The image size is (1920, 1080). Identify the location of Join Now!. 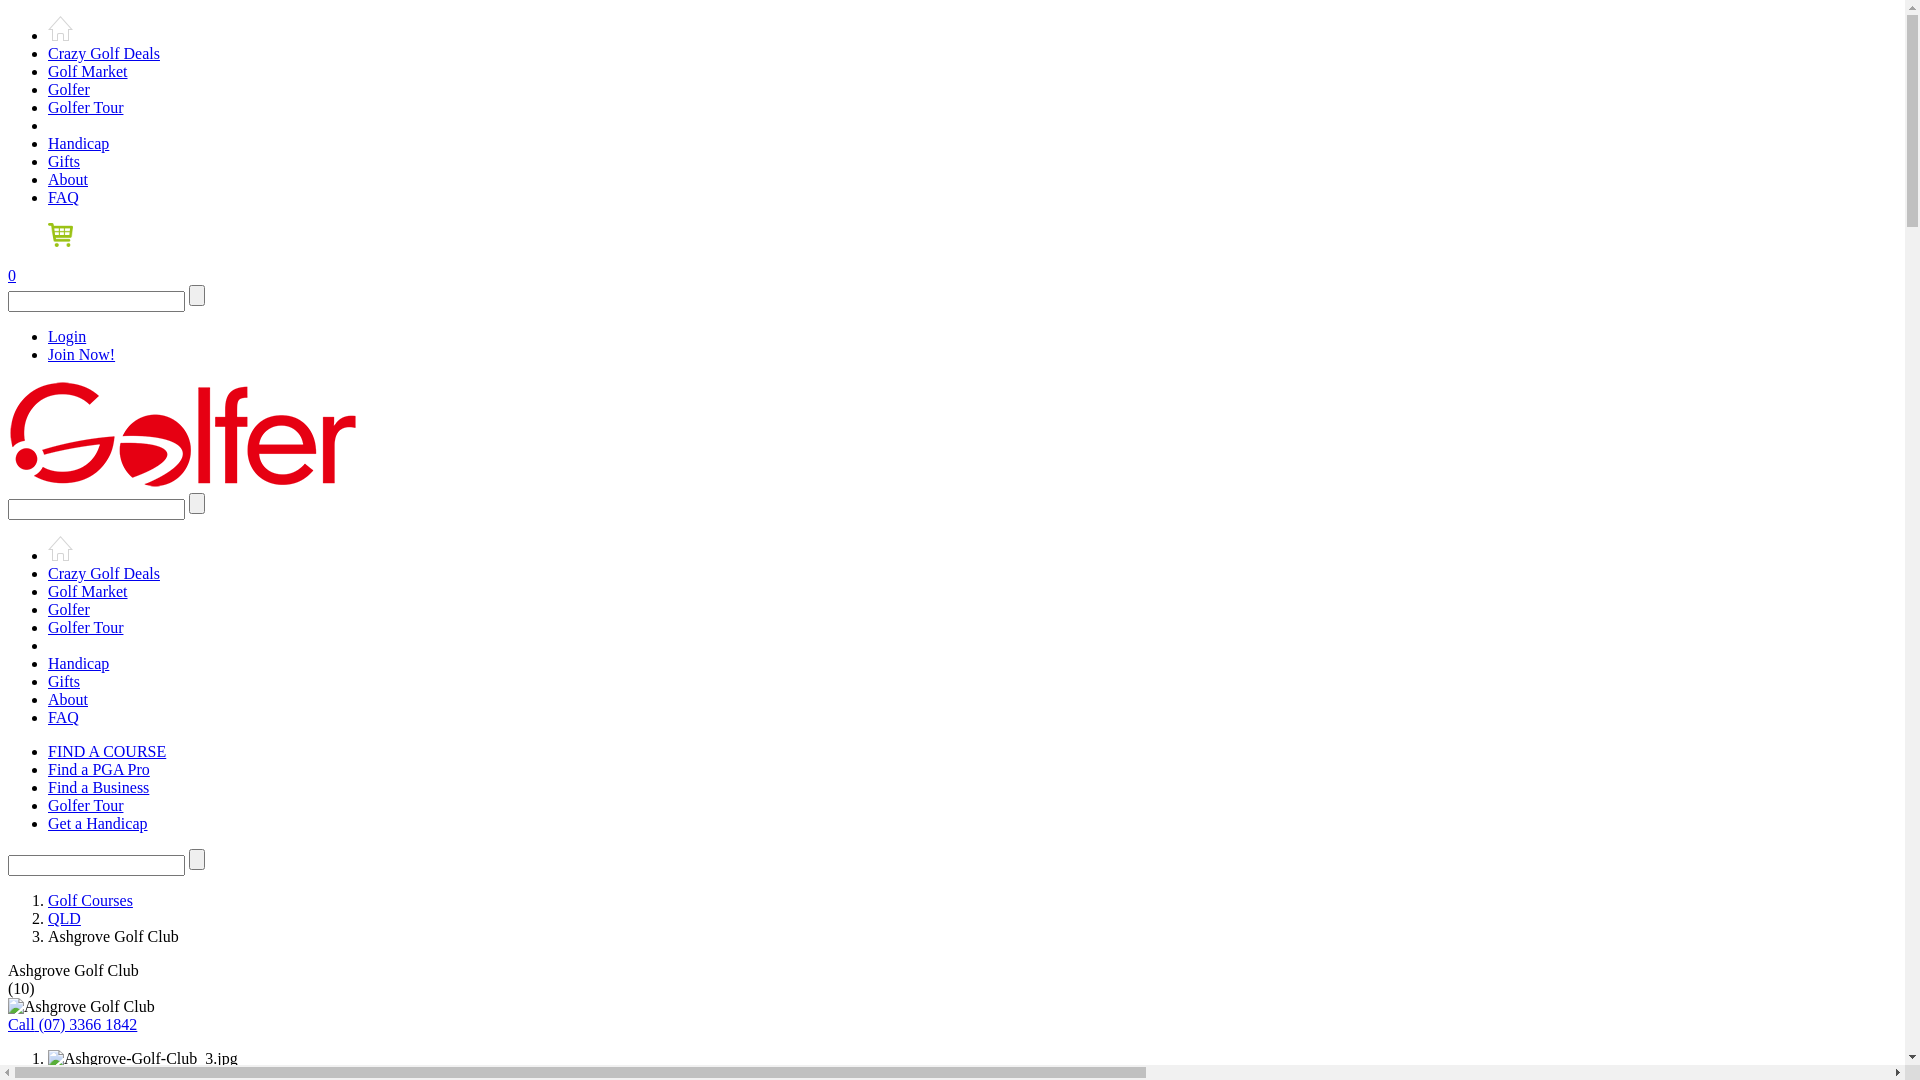
(82, 354).